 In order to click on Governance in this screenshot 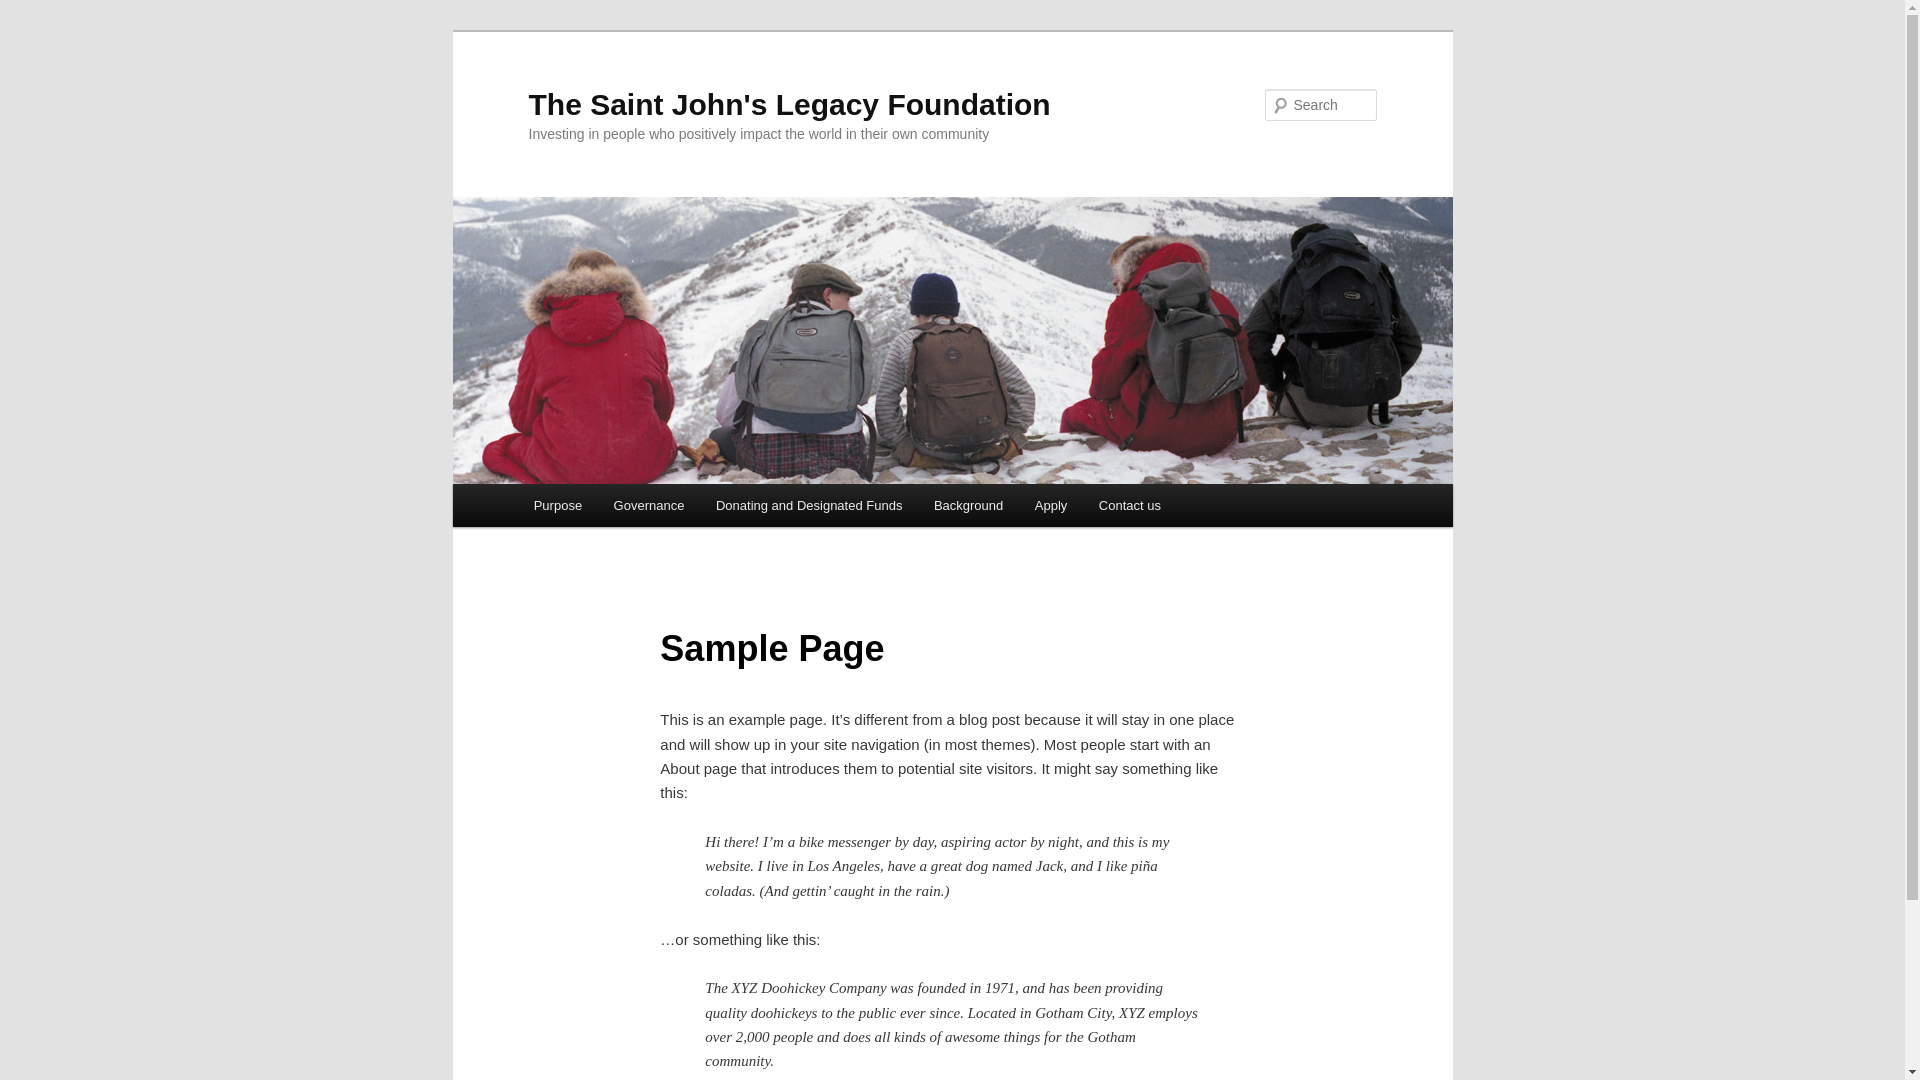, I will do `click(649, 506)`.